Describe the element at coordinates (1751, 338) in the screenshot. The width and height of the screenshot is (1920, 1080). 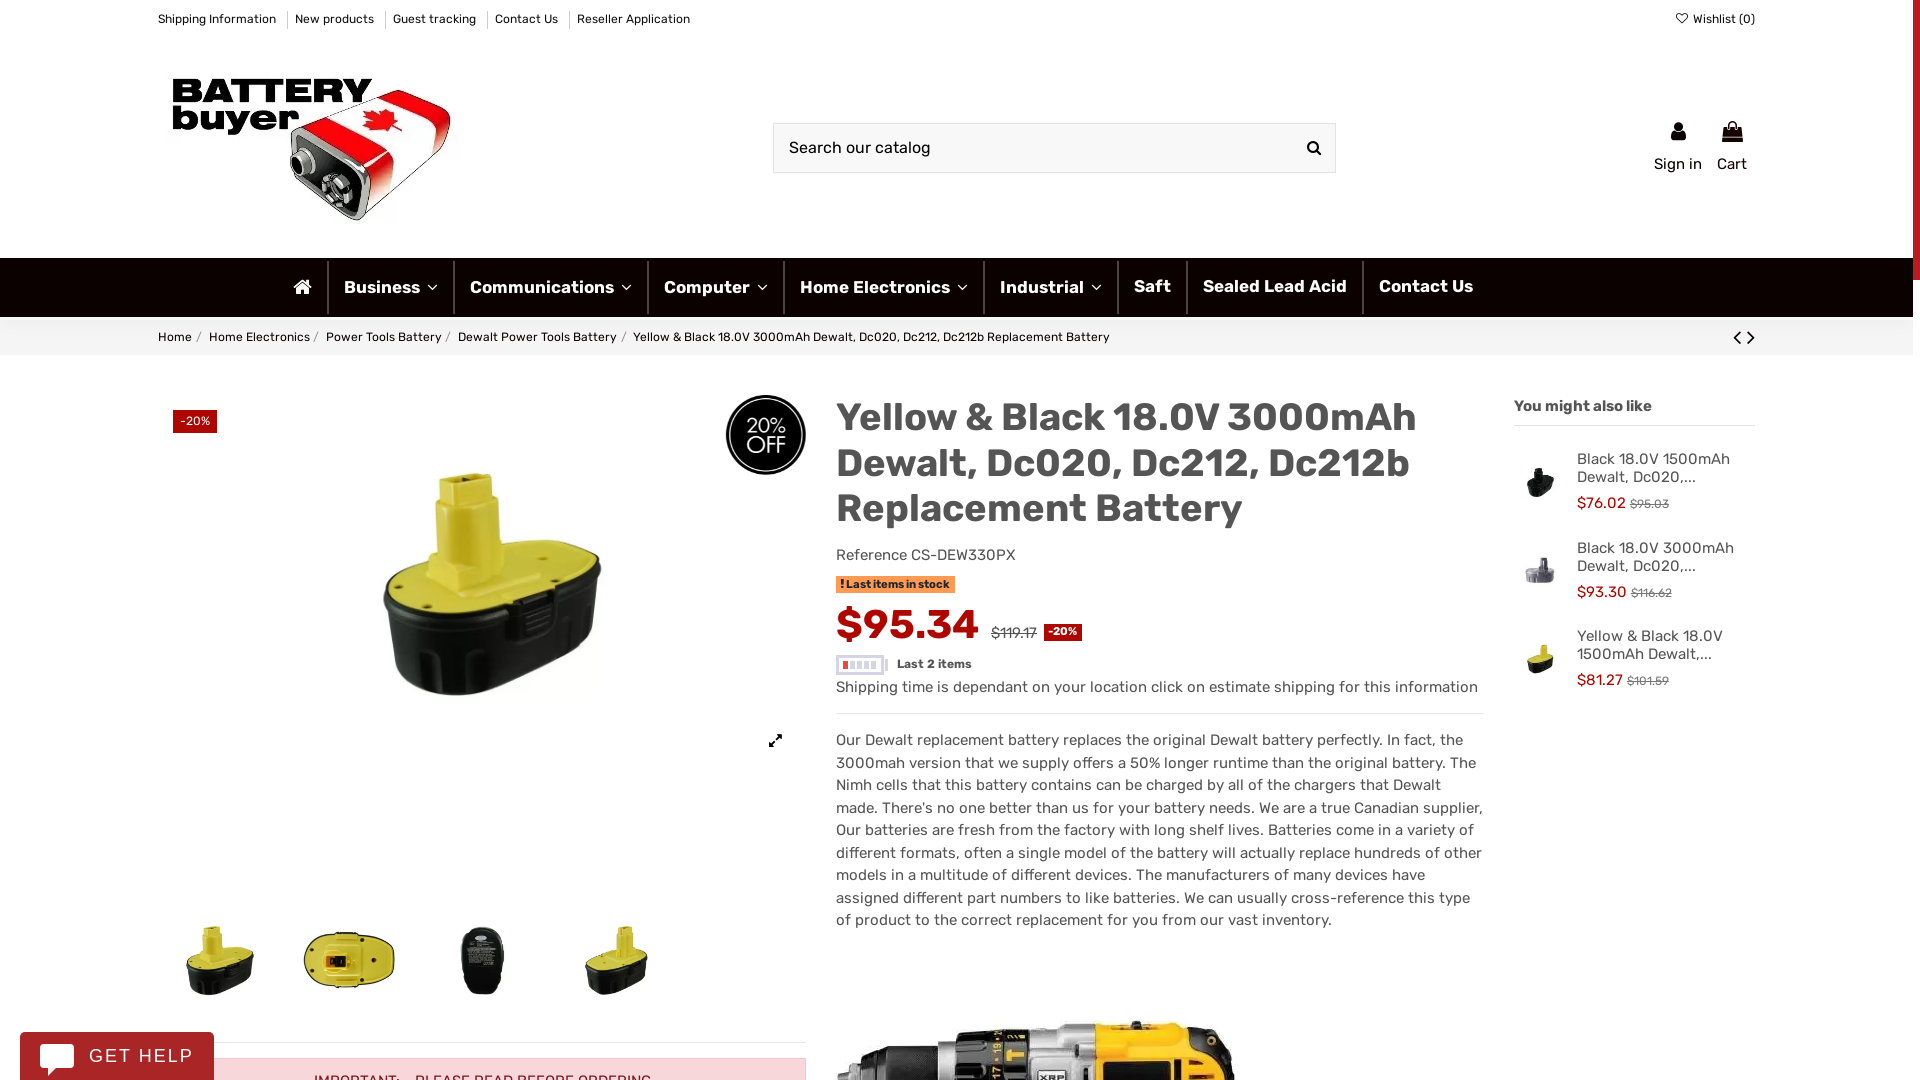
I see `Next product` at that location.